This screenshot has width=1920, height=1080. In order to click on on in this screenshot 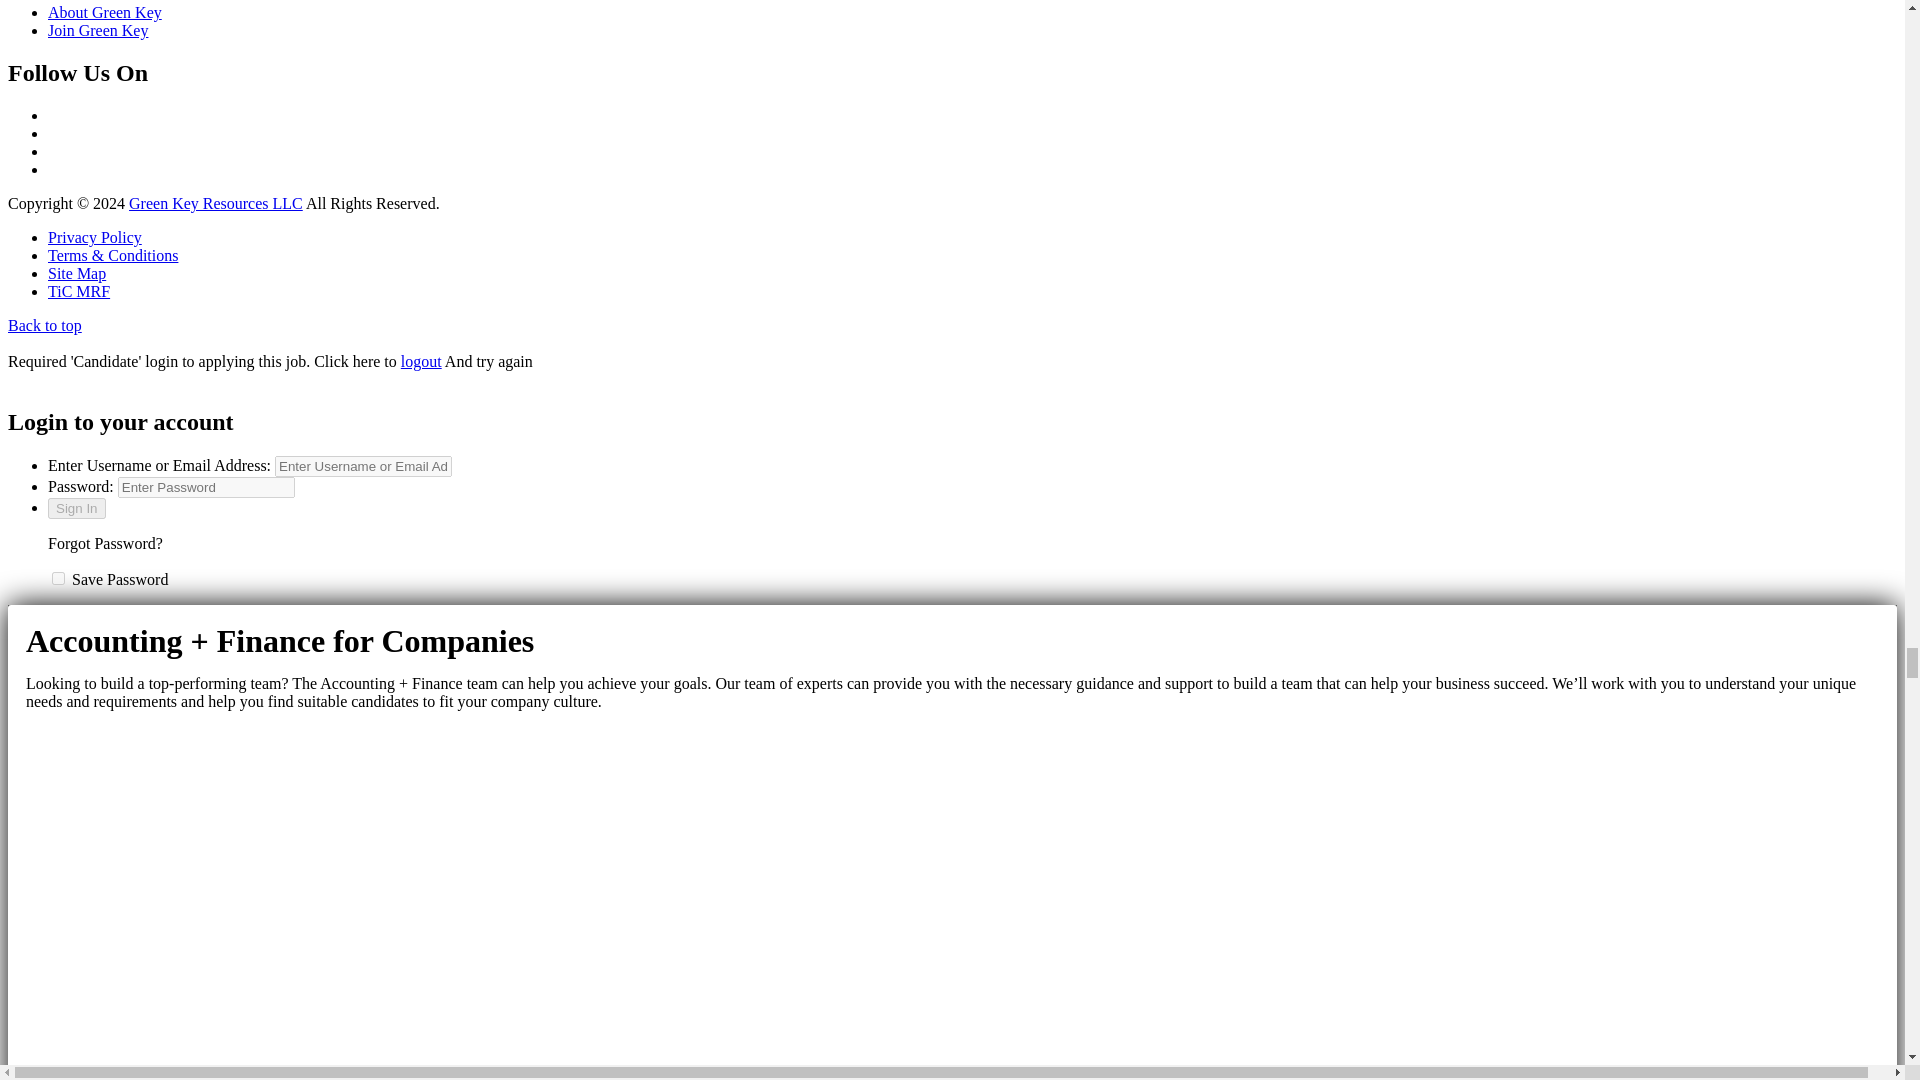, I will do `click(58, 578)`.